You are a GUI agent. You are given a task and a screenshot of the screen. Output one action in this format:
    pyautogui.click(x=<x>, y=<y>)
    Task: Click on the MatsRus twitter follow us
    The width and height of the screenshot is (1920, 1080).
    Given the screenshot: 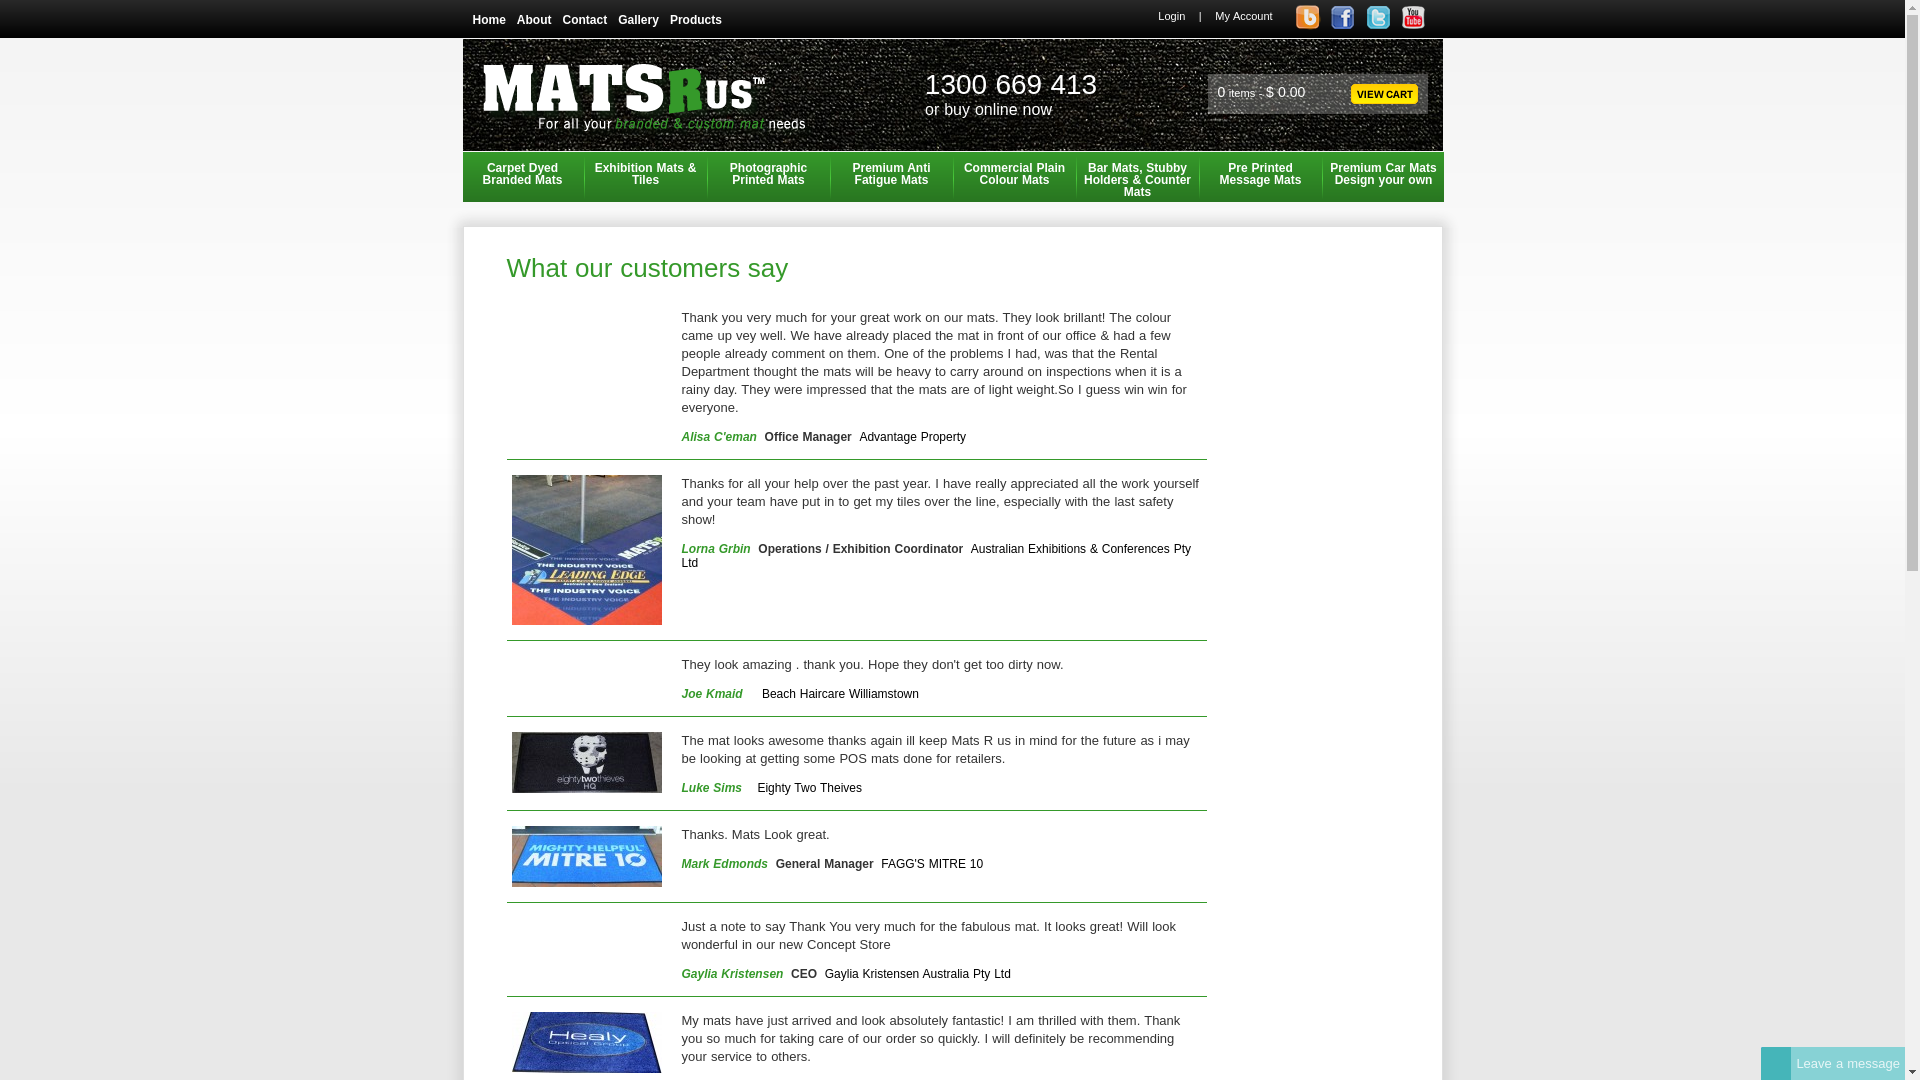 What is the action you would take?
    pyautogui.click(x=1378, y=18)
    